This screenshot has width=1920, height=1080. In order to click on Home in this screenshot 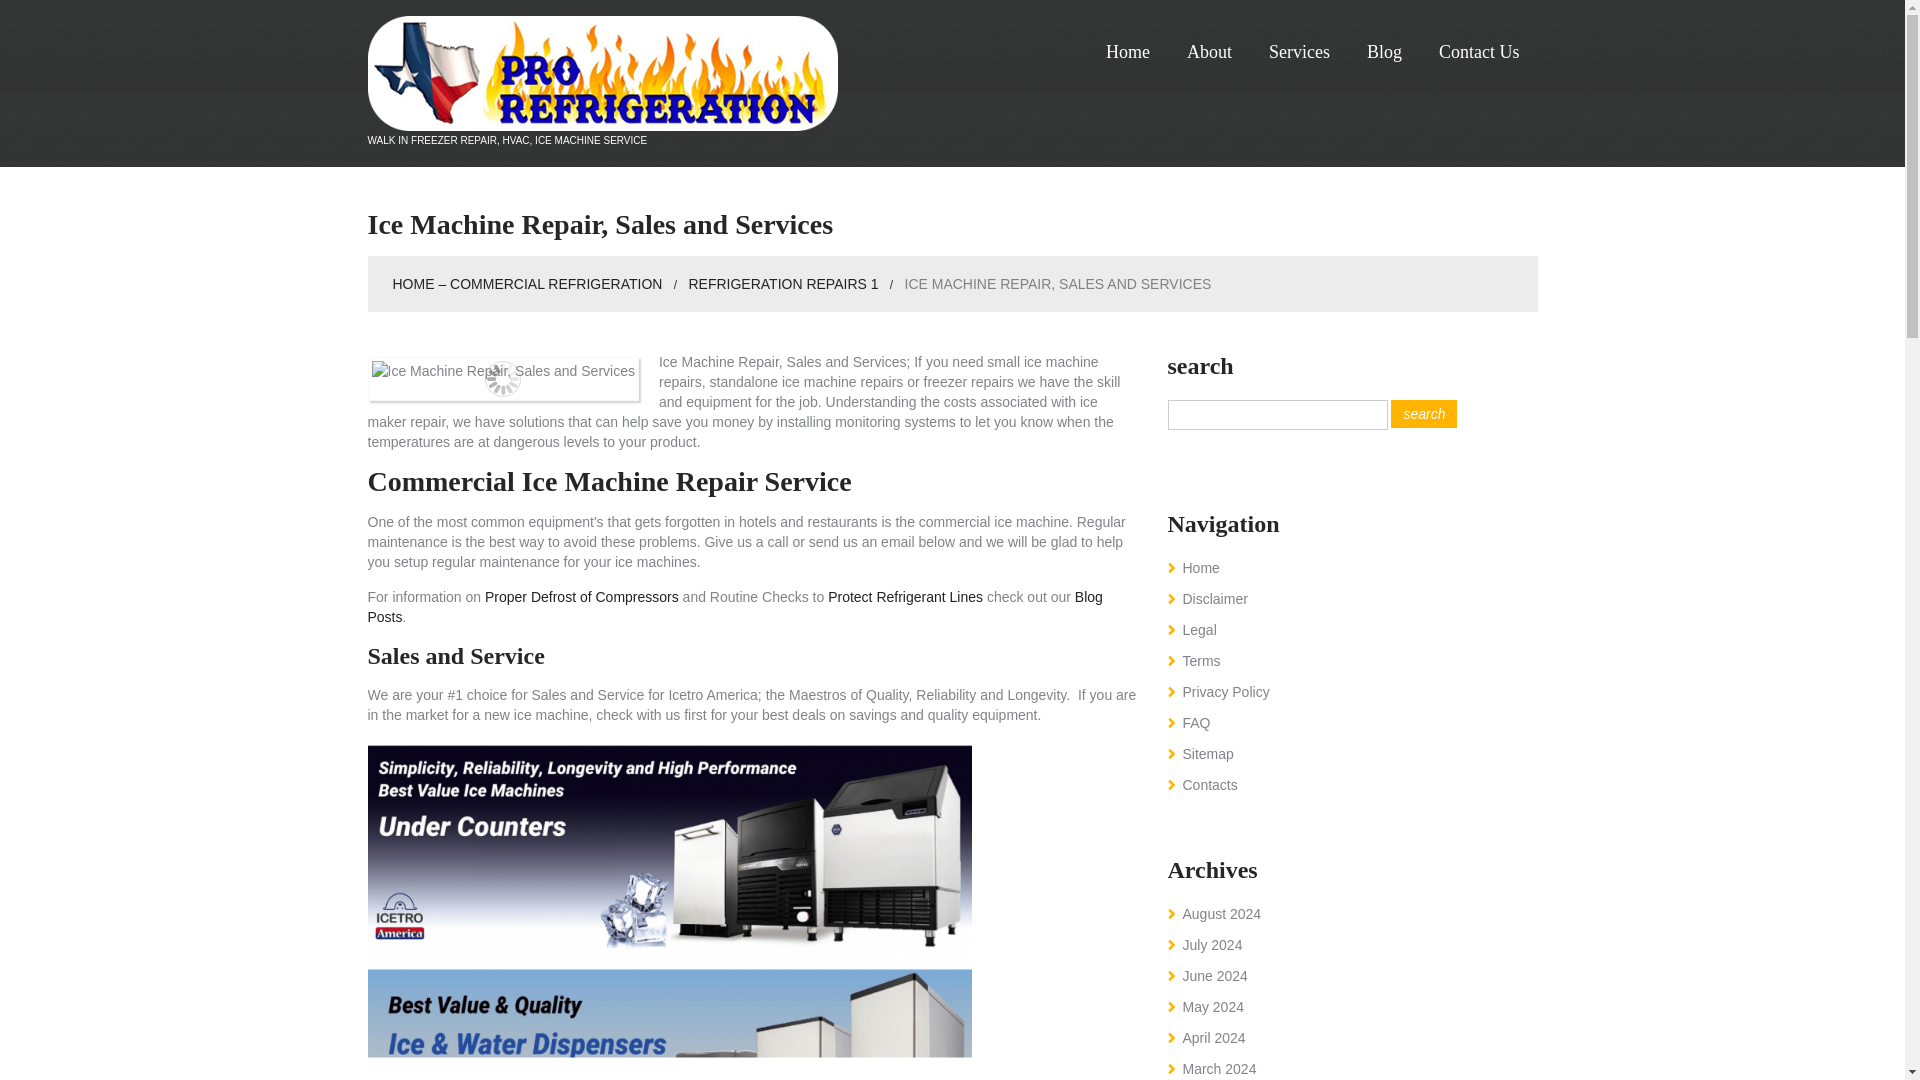, I will do `click(1128, 52)`.